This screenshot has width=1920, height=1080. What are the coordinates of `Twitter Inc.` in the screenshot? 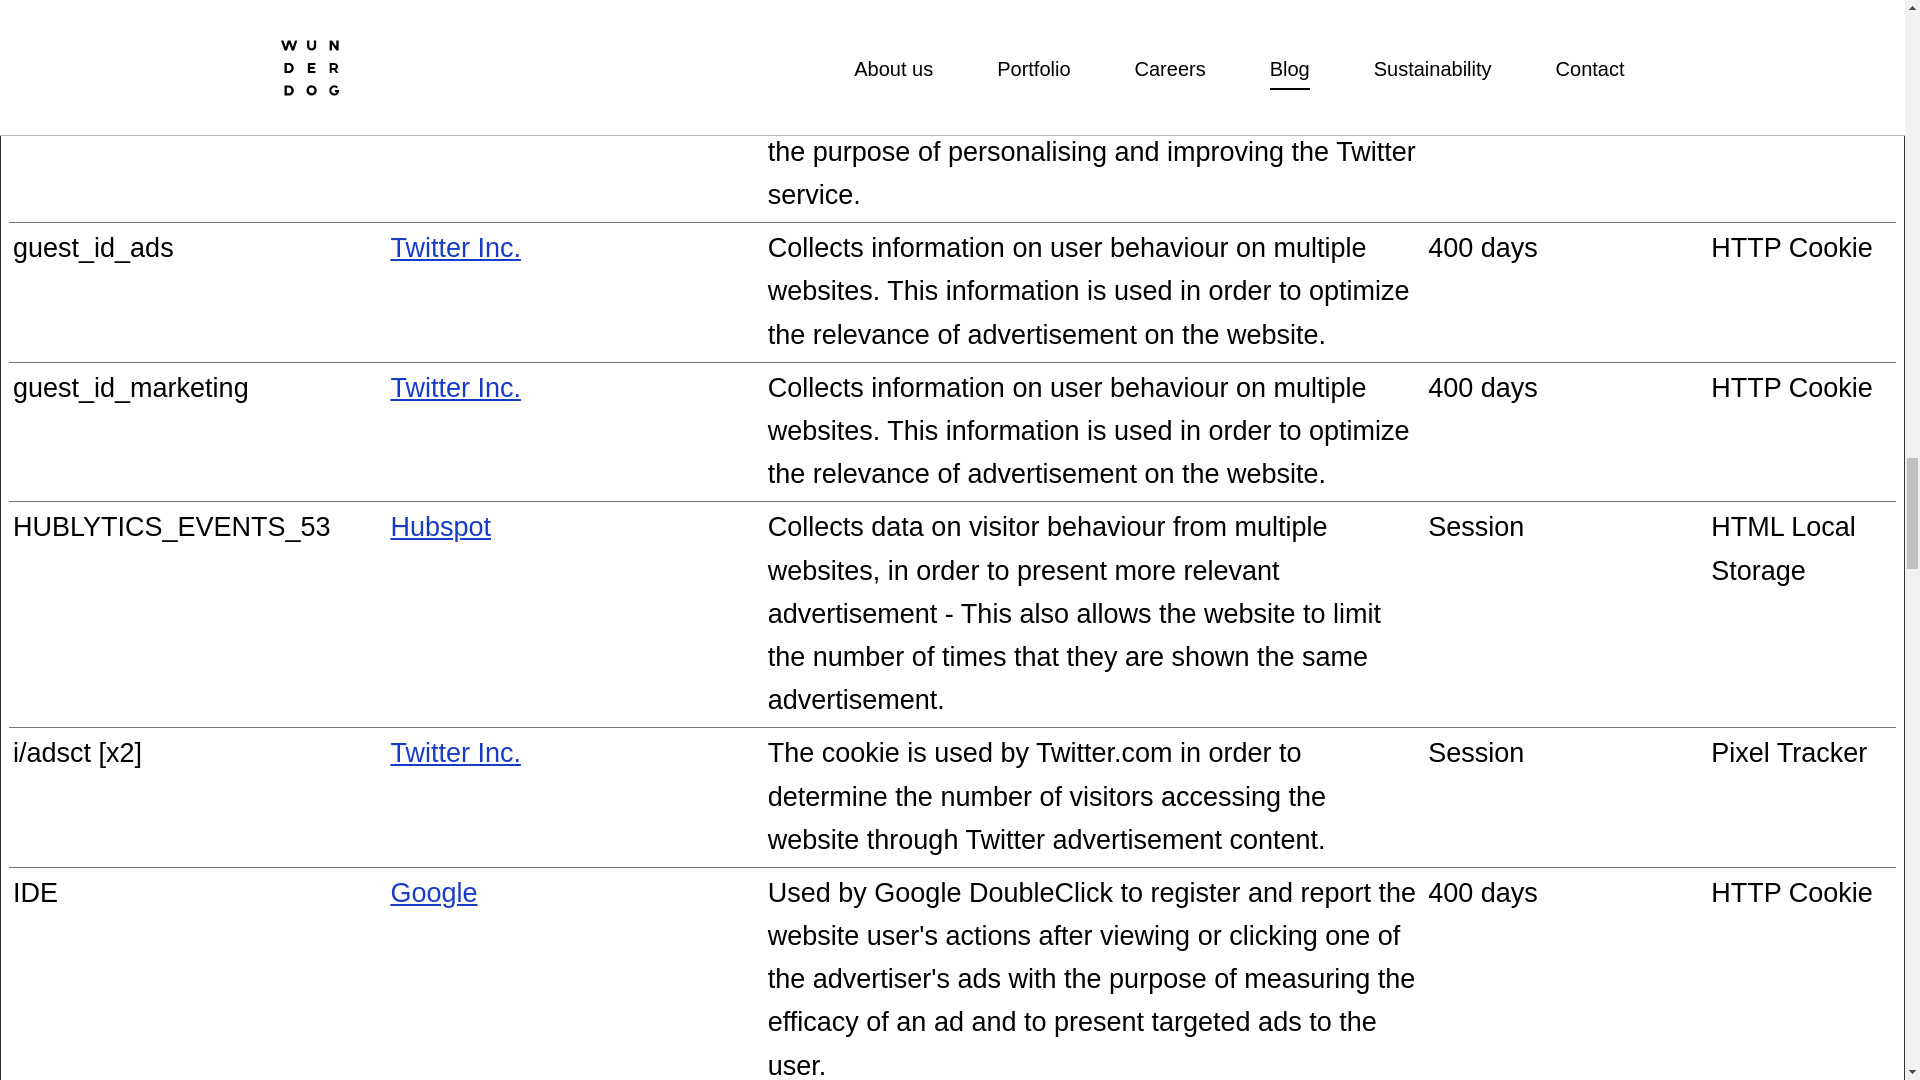 It's located at (454, 21).